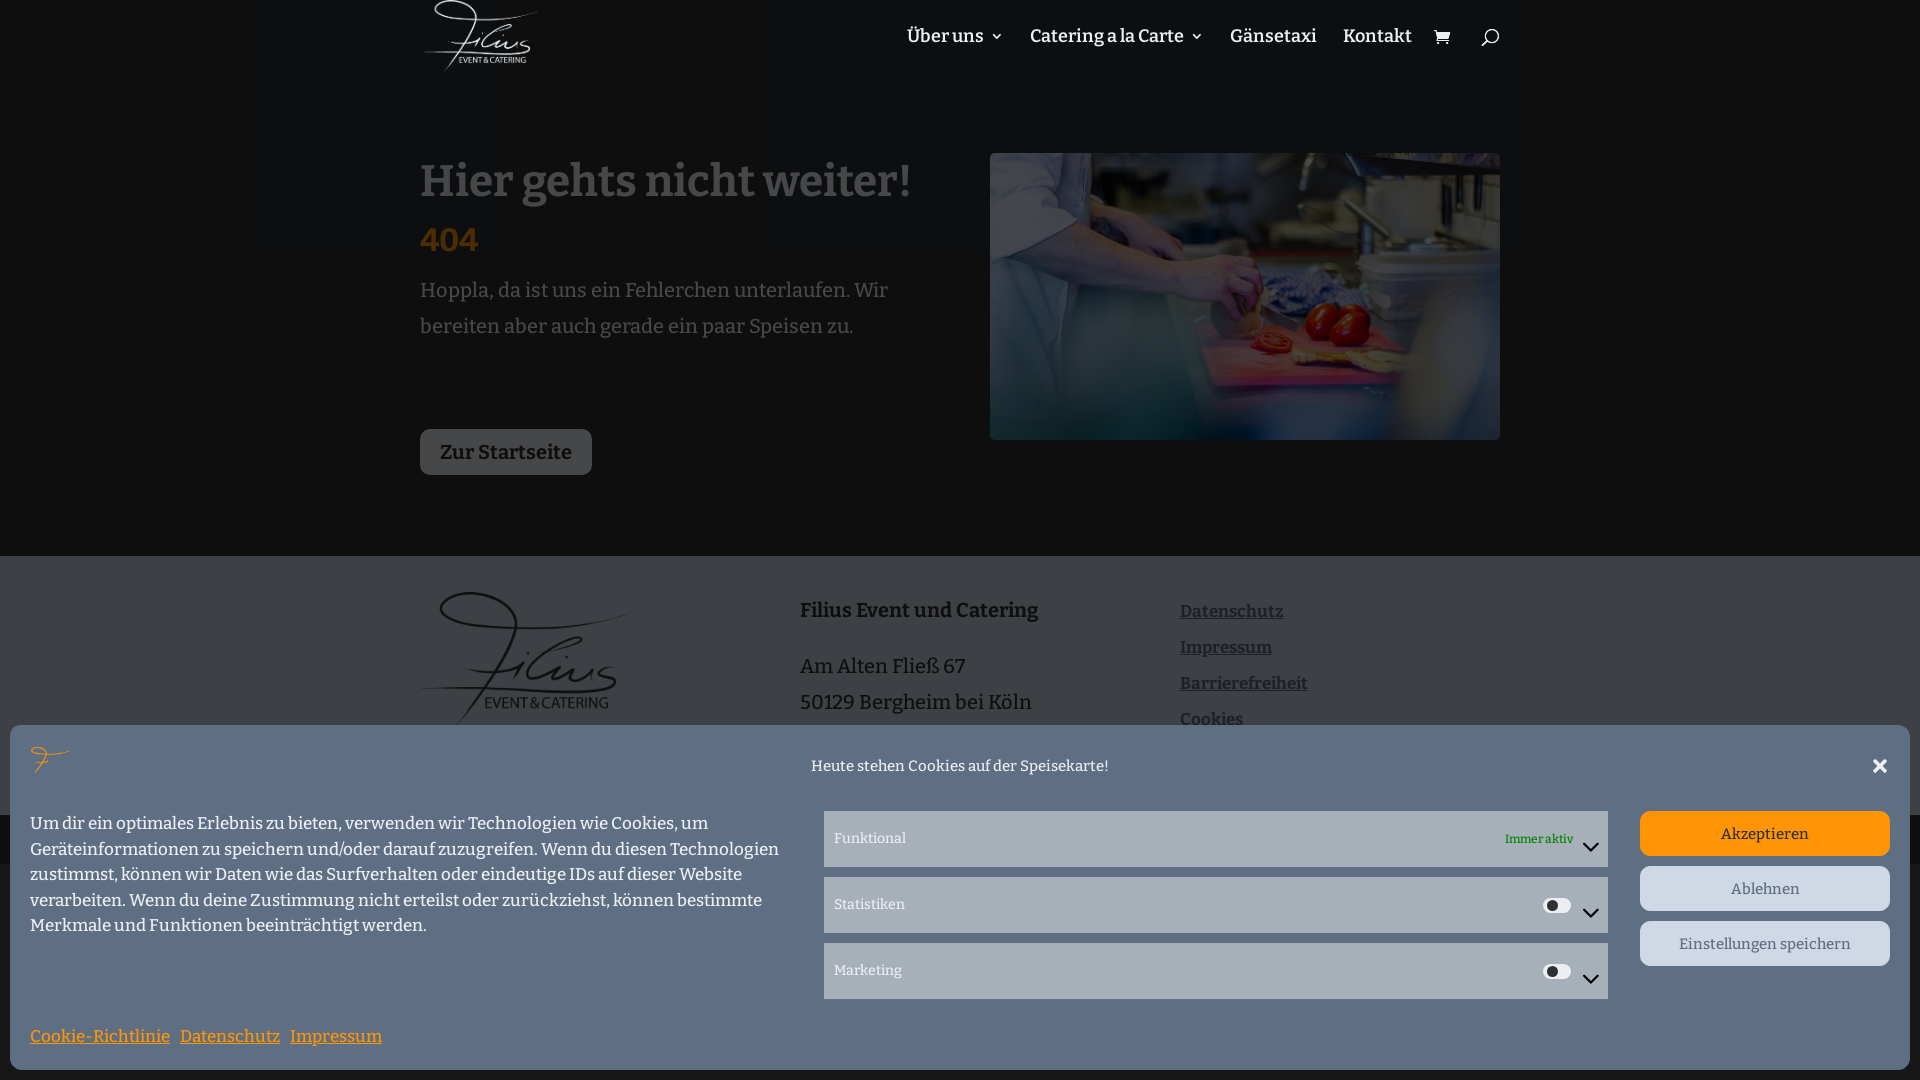  I want to click on Filius Event und Catering Logo, so click(526, 658).